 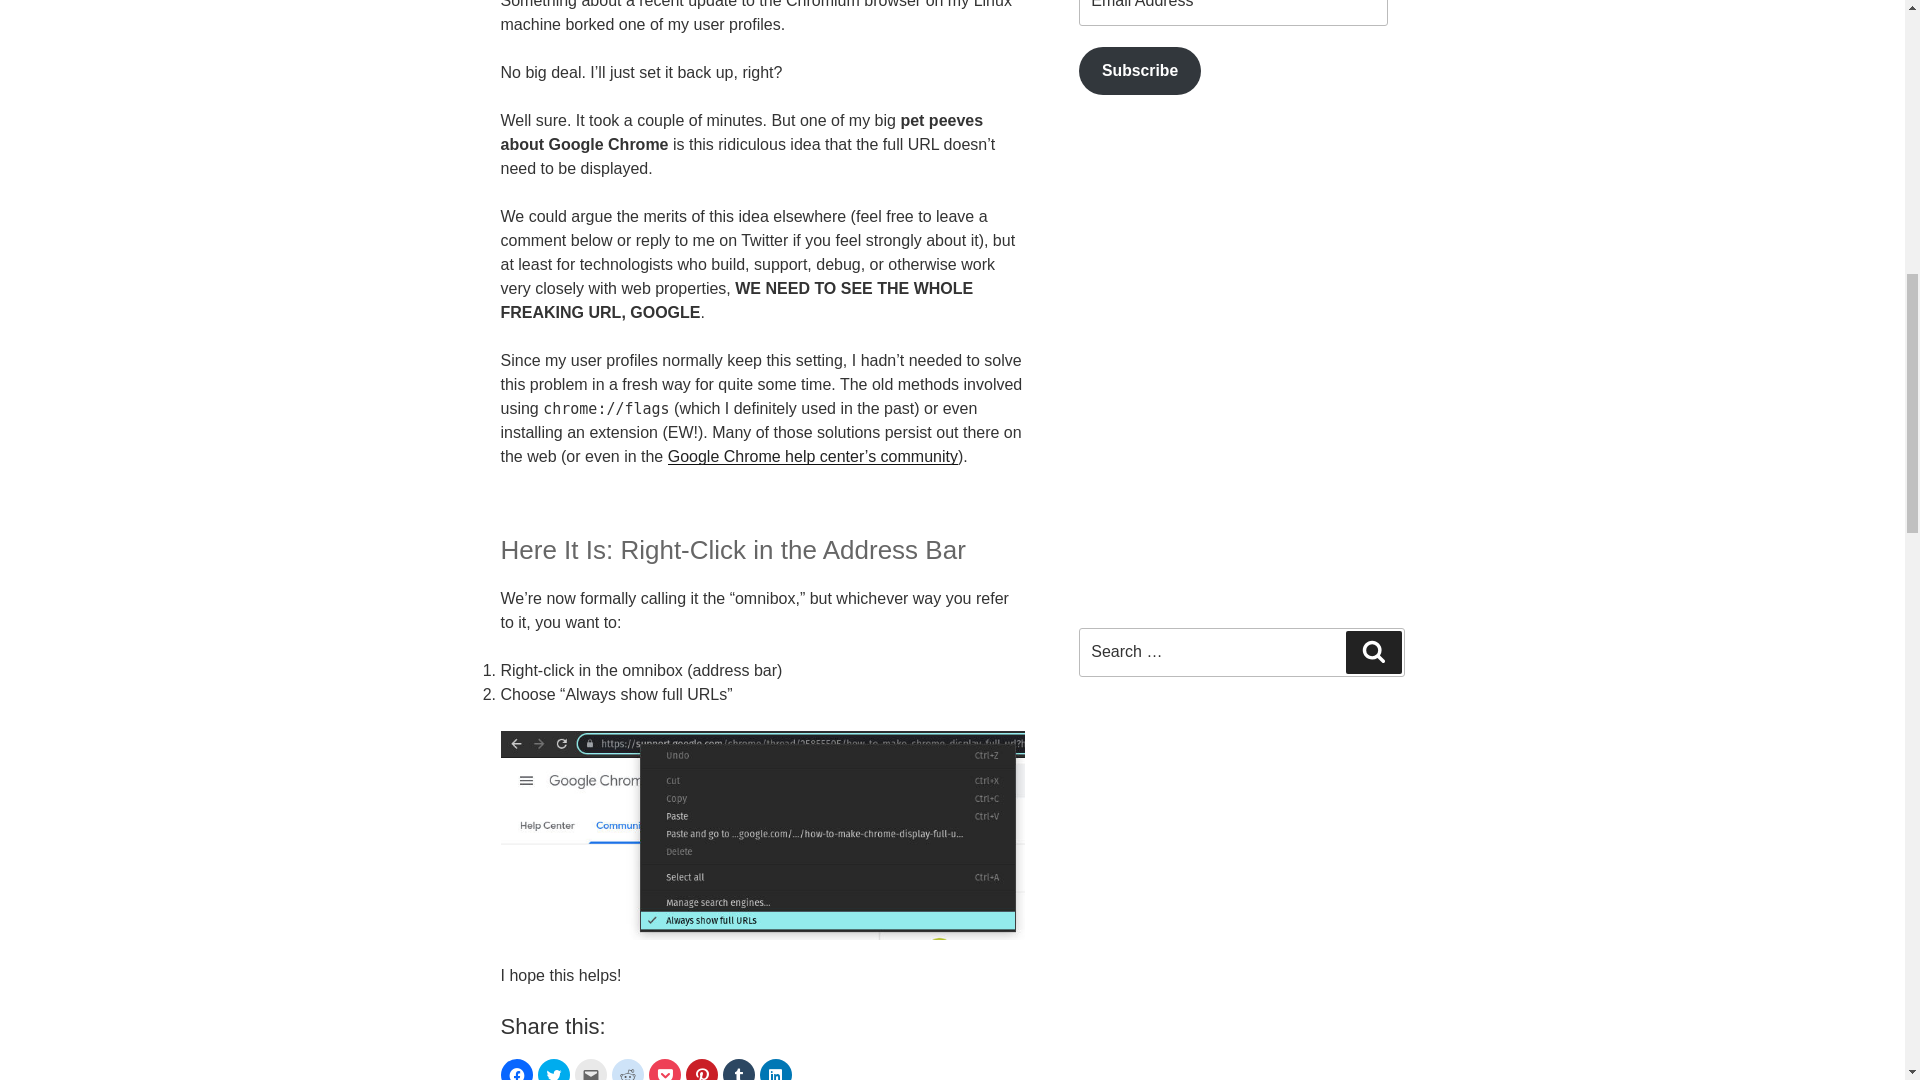 I want to click on Subscribe, so click(x=1140, y=72).